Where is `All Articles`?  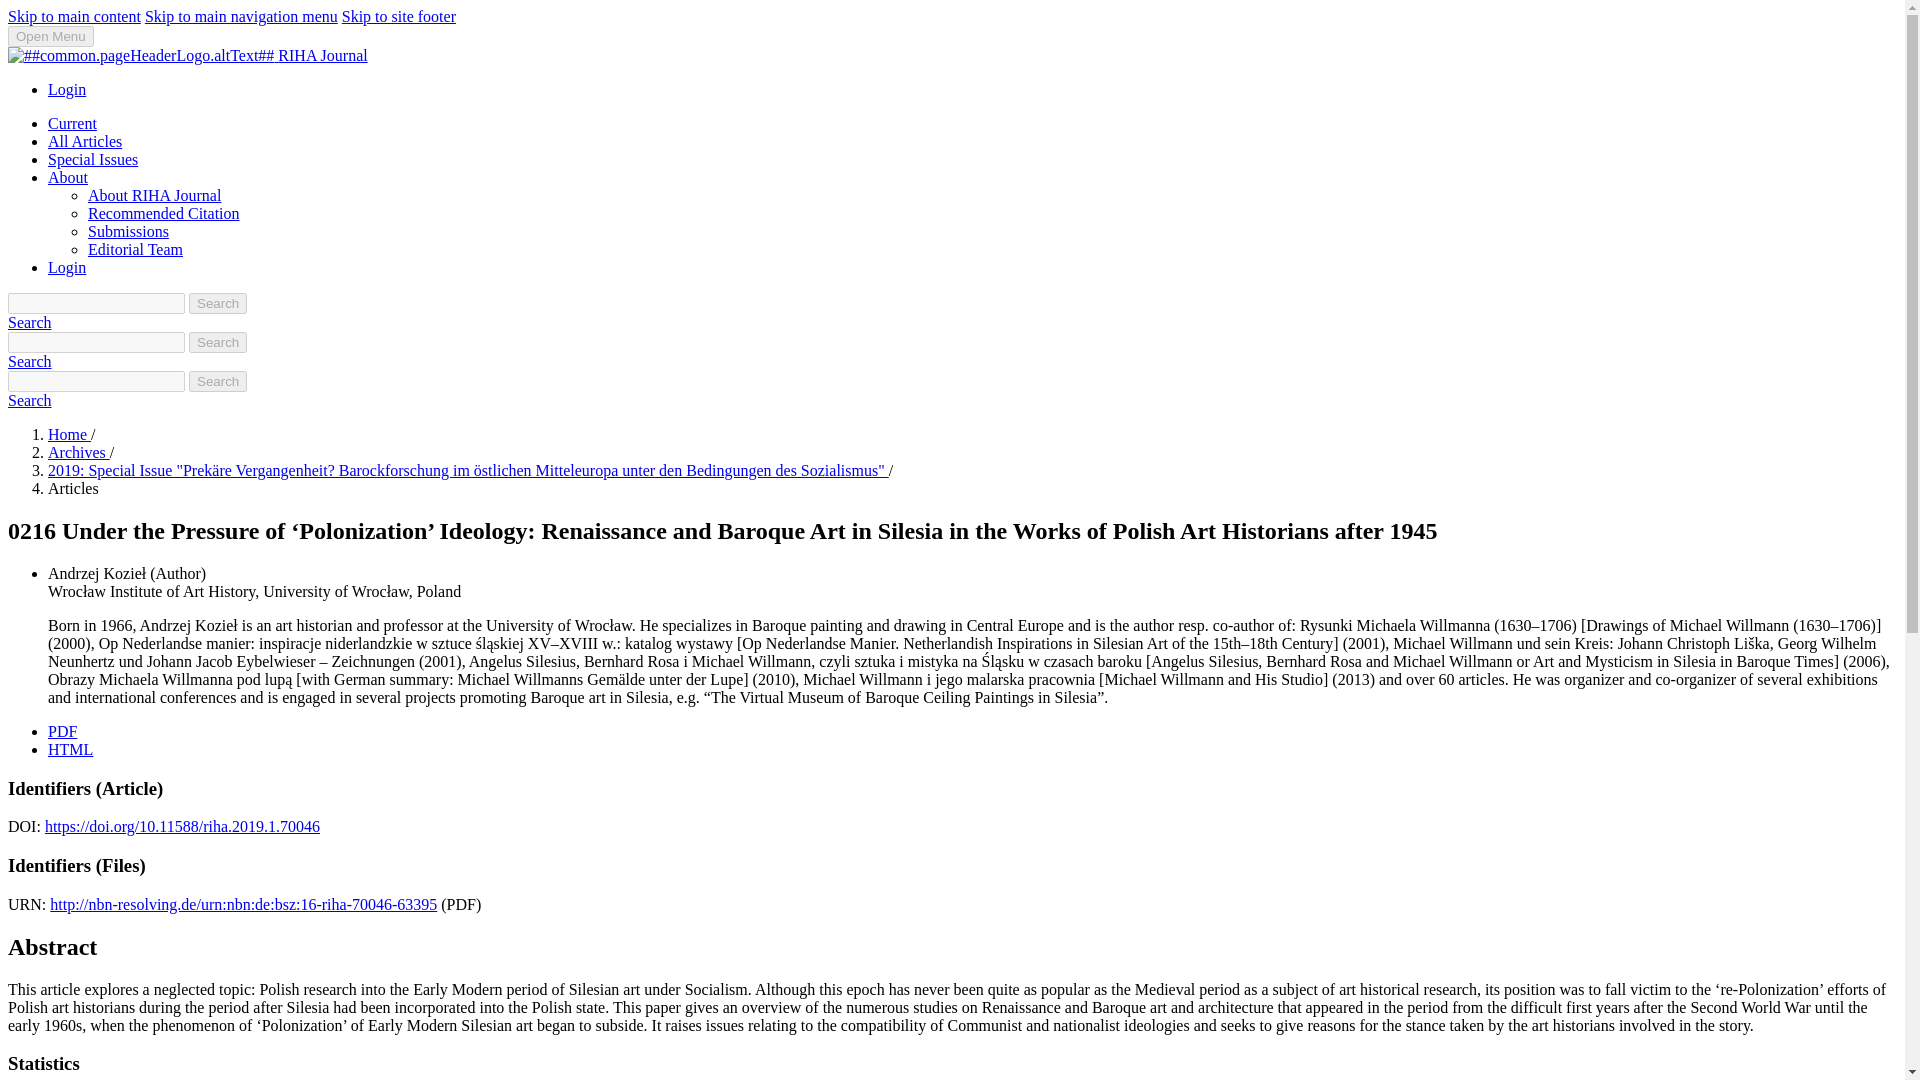 All Articles is located at coordinates (85, 141).